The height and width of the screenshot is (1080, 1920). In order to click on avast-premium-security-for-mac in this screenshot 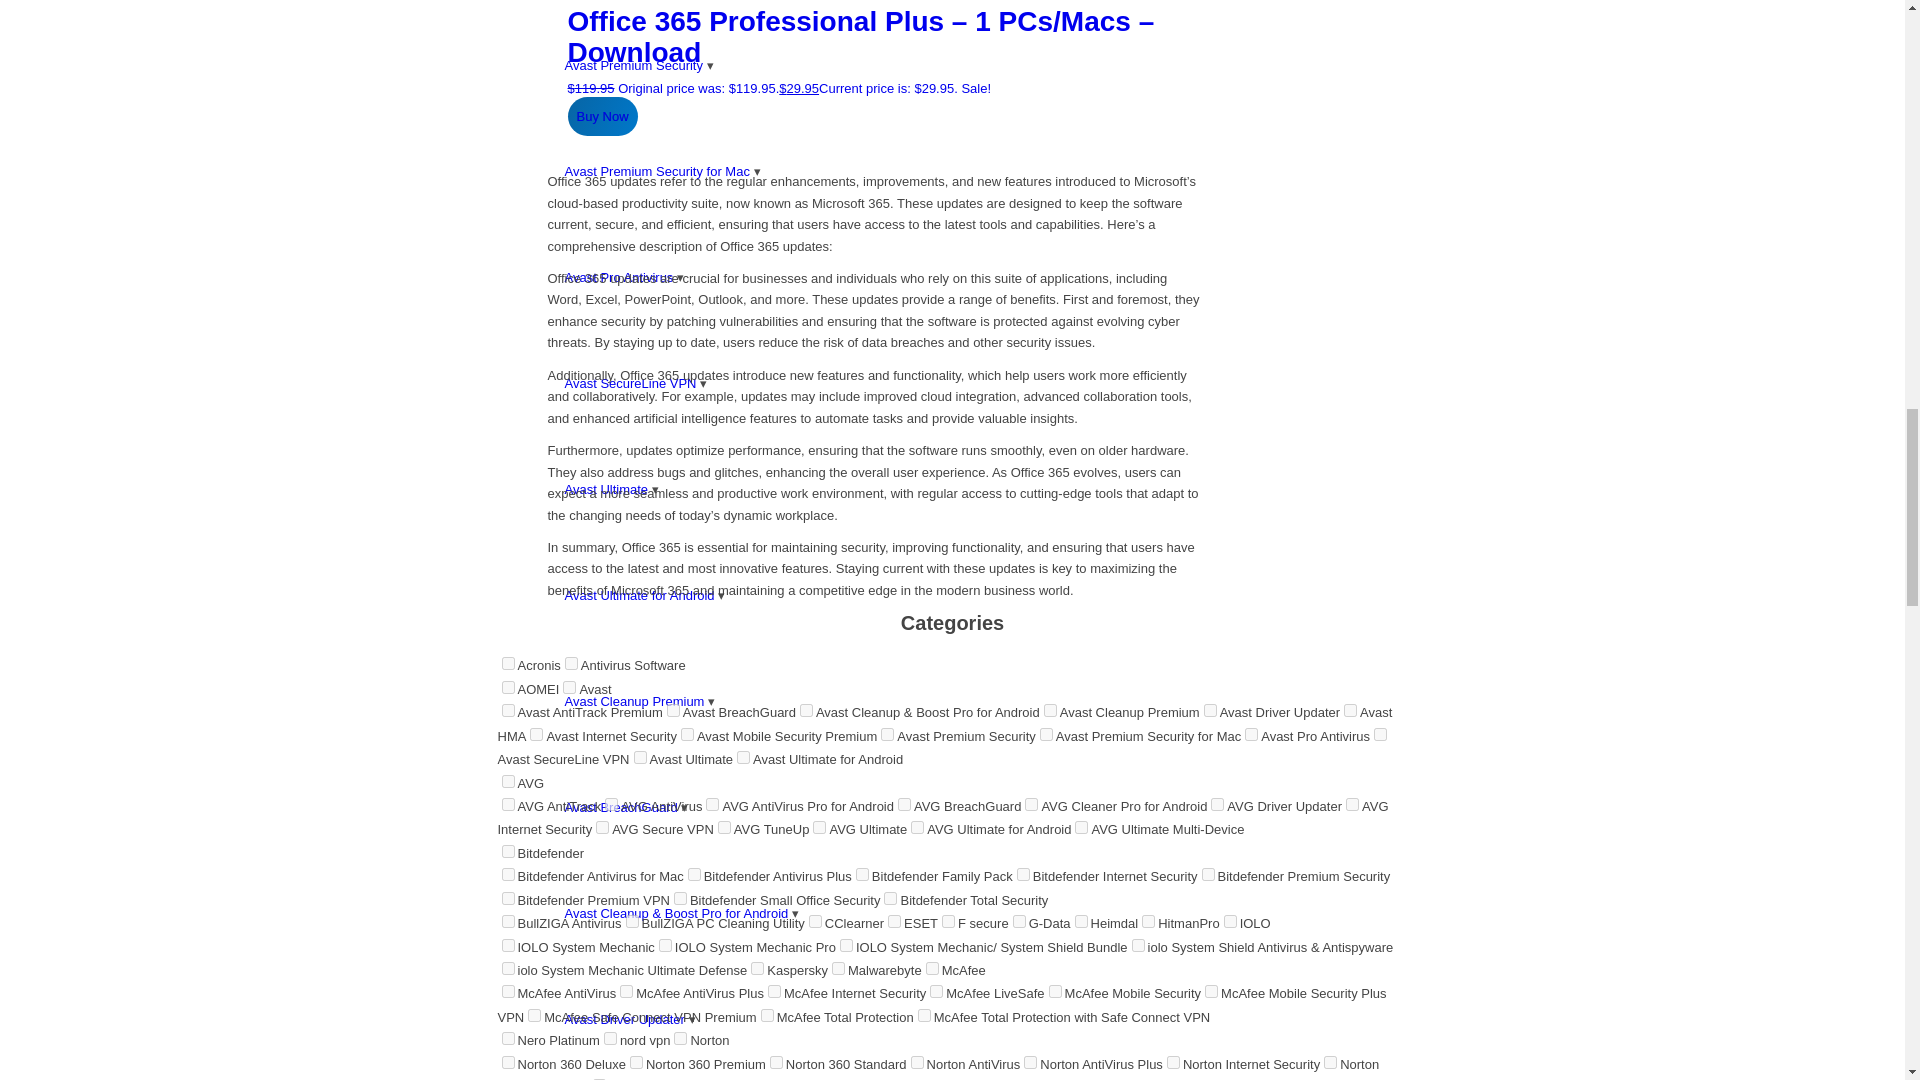, I will do `click(1046, 734)`.